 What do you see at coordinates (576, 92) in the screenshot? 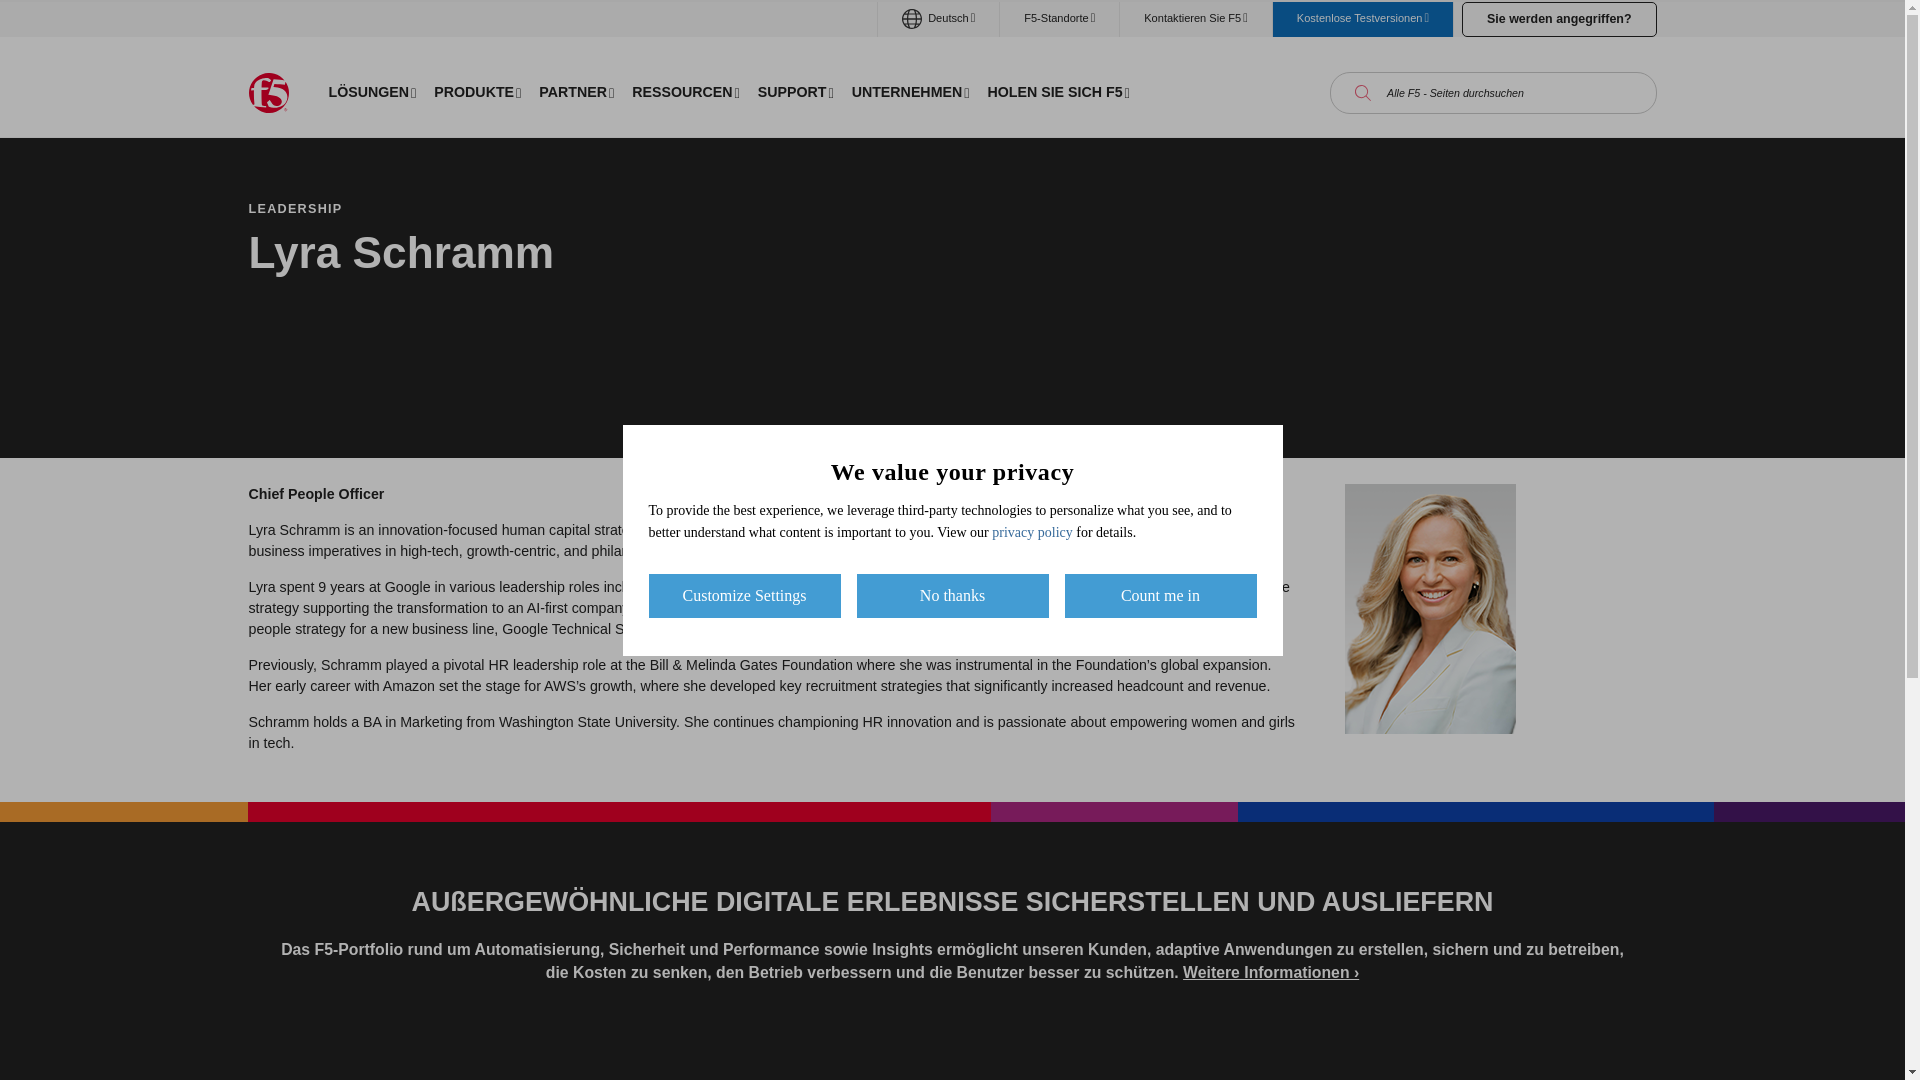
I see `PARTNER` at bounding box center [576, 92].